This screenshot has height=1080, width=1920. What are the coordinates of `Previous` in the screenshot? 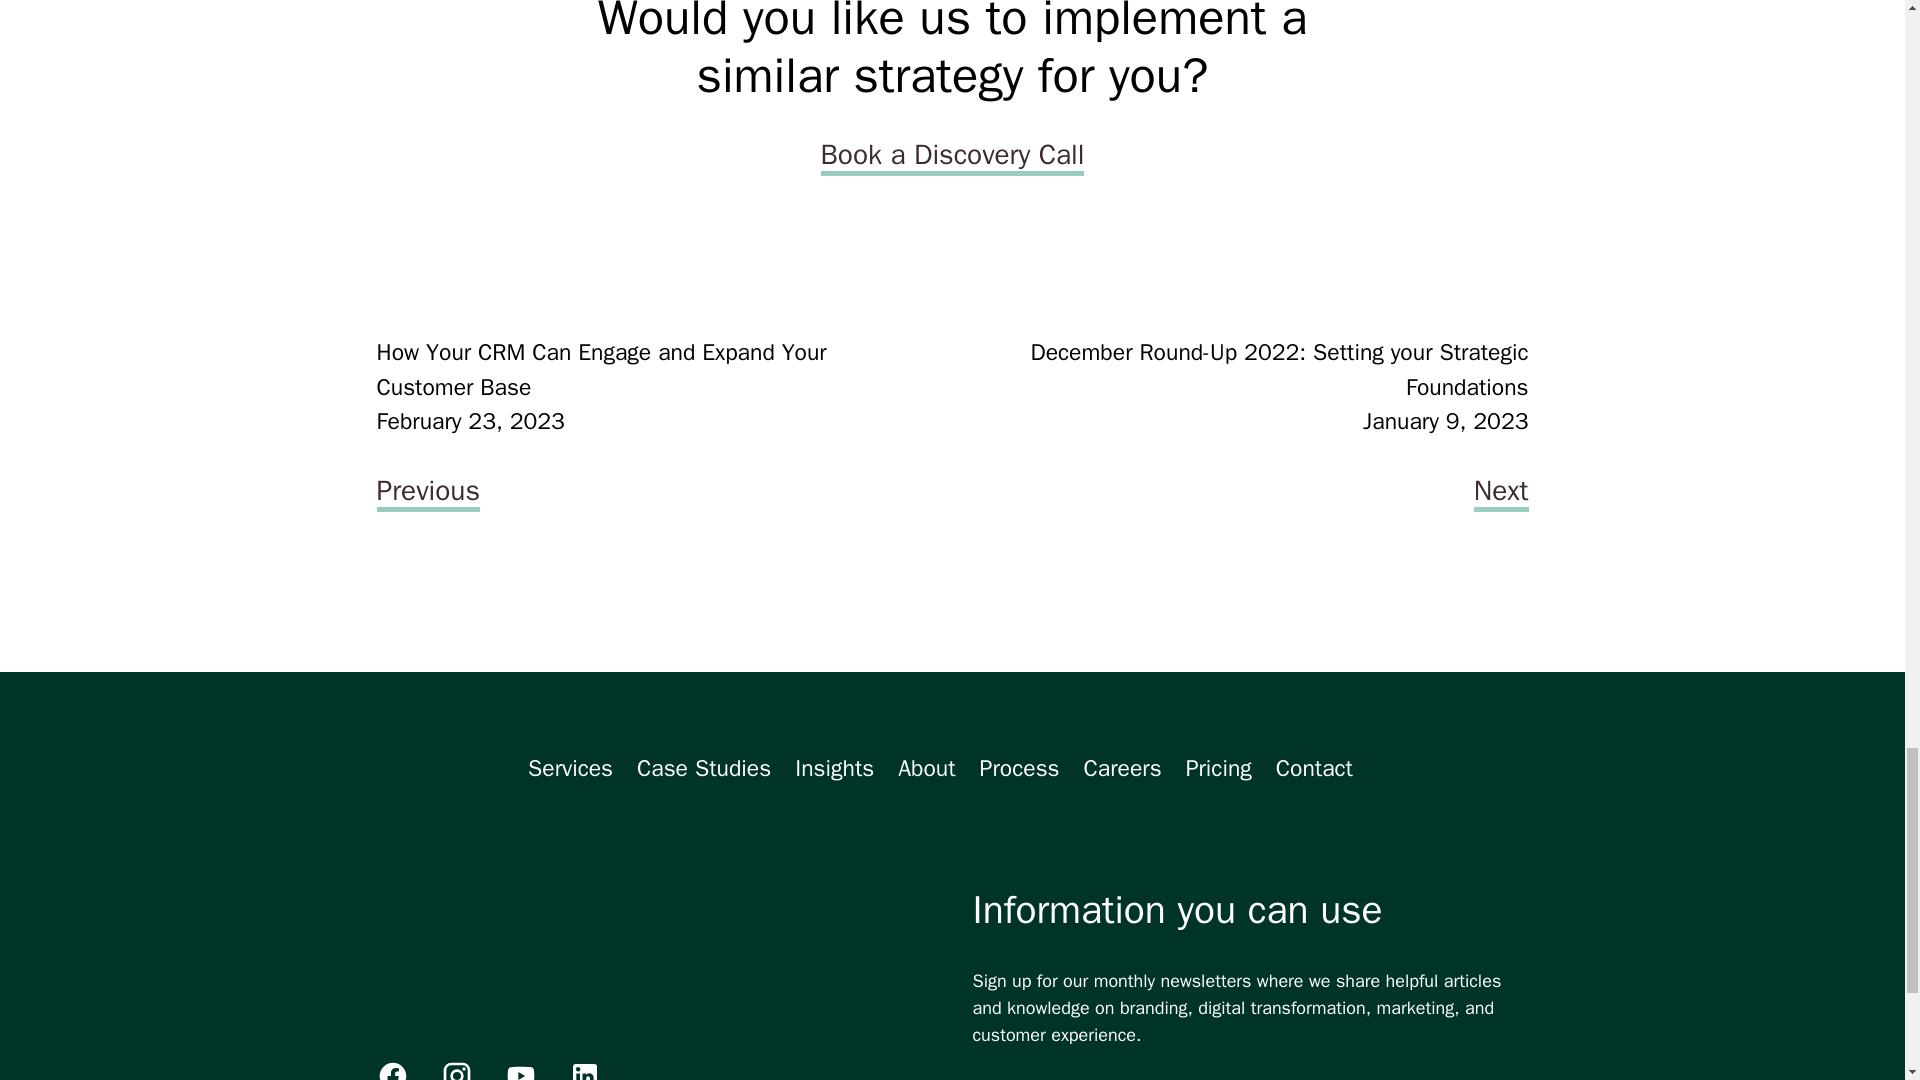 It's located at (427, 494).